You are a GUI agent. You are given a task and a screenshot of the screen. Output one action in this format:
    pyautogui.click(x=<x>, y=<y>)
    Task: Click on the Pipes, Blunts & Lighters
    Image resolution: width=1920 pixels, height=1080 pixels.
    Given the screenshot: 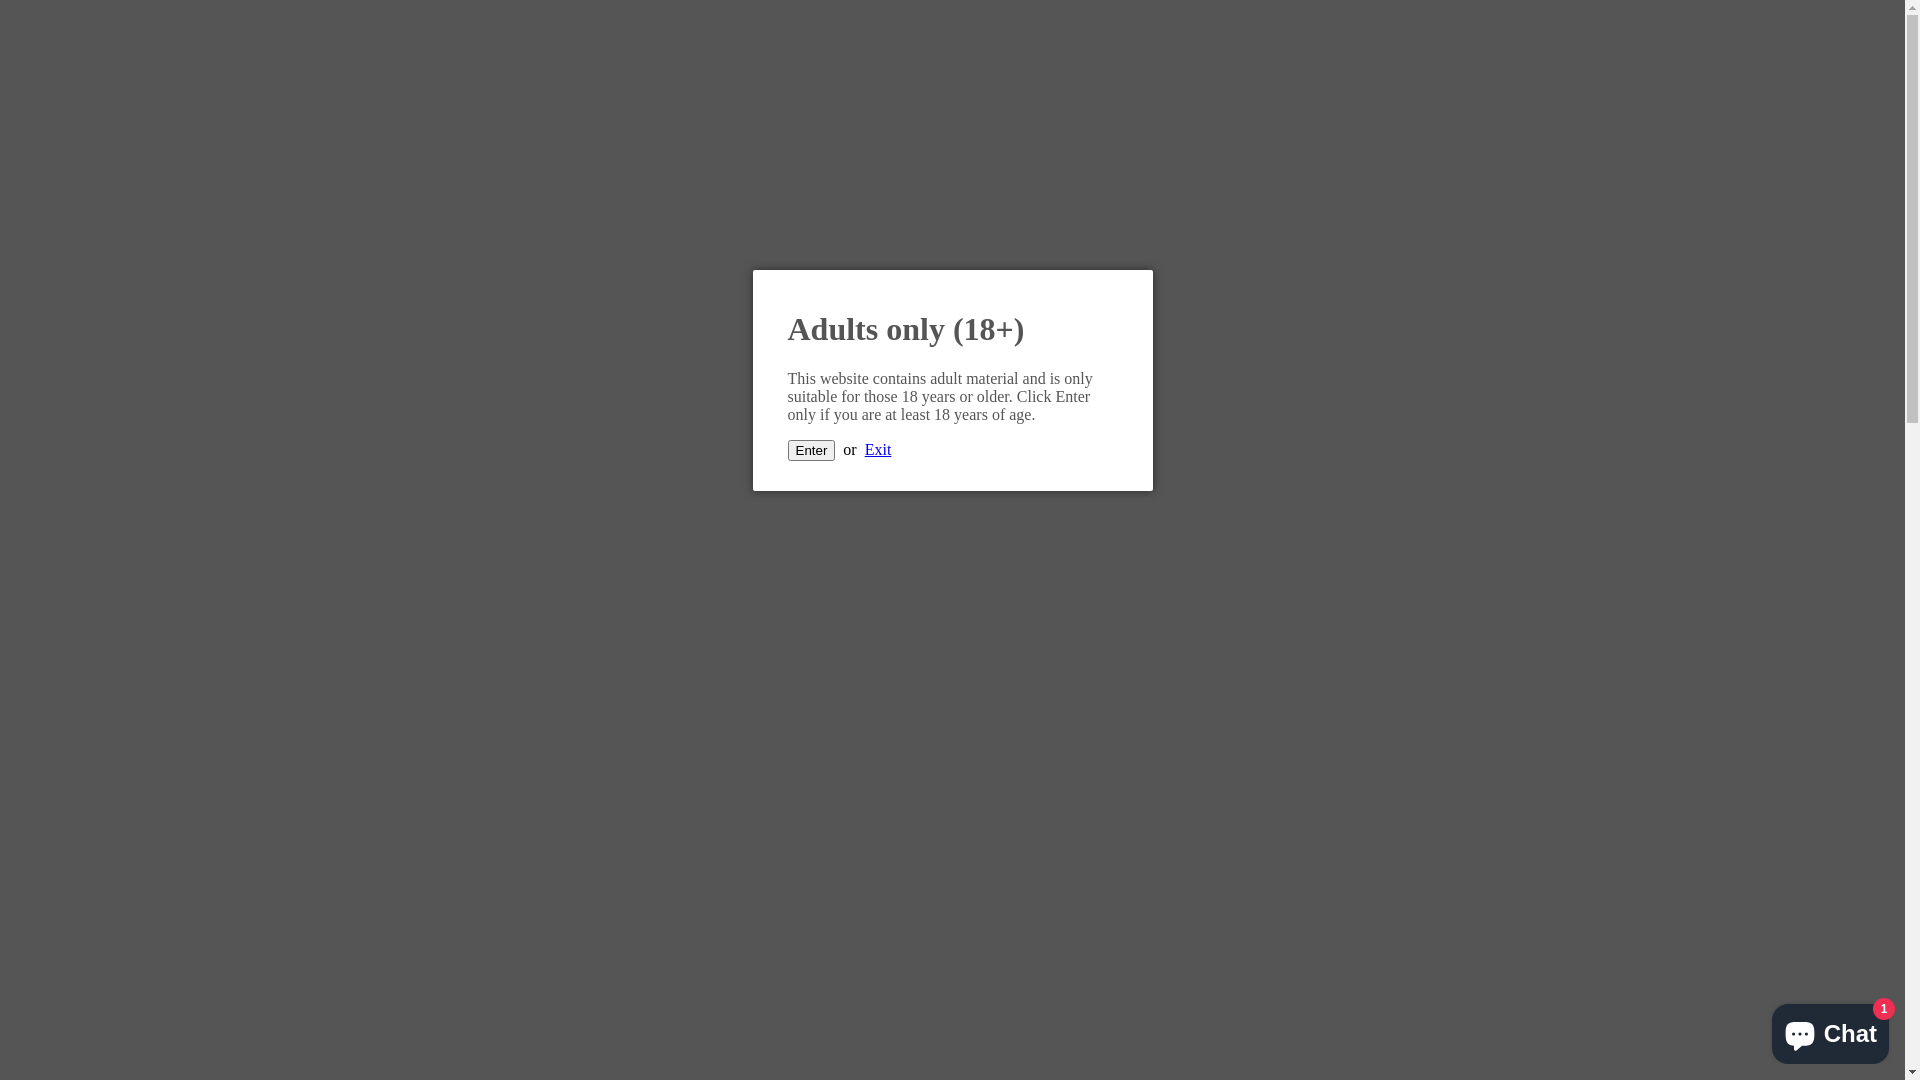 What is the action you would take?
    pyautogui.click(x=166, y=122)
    